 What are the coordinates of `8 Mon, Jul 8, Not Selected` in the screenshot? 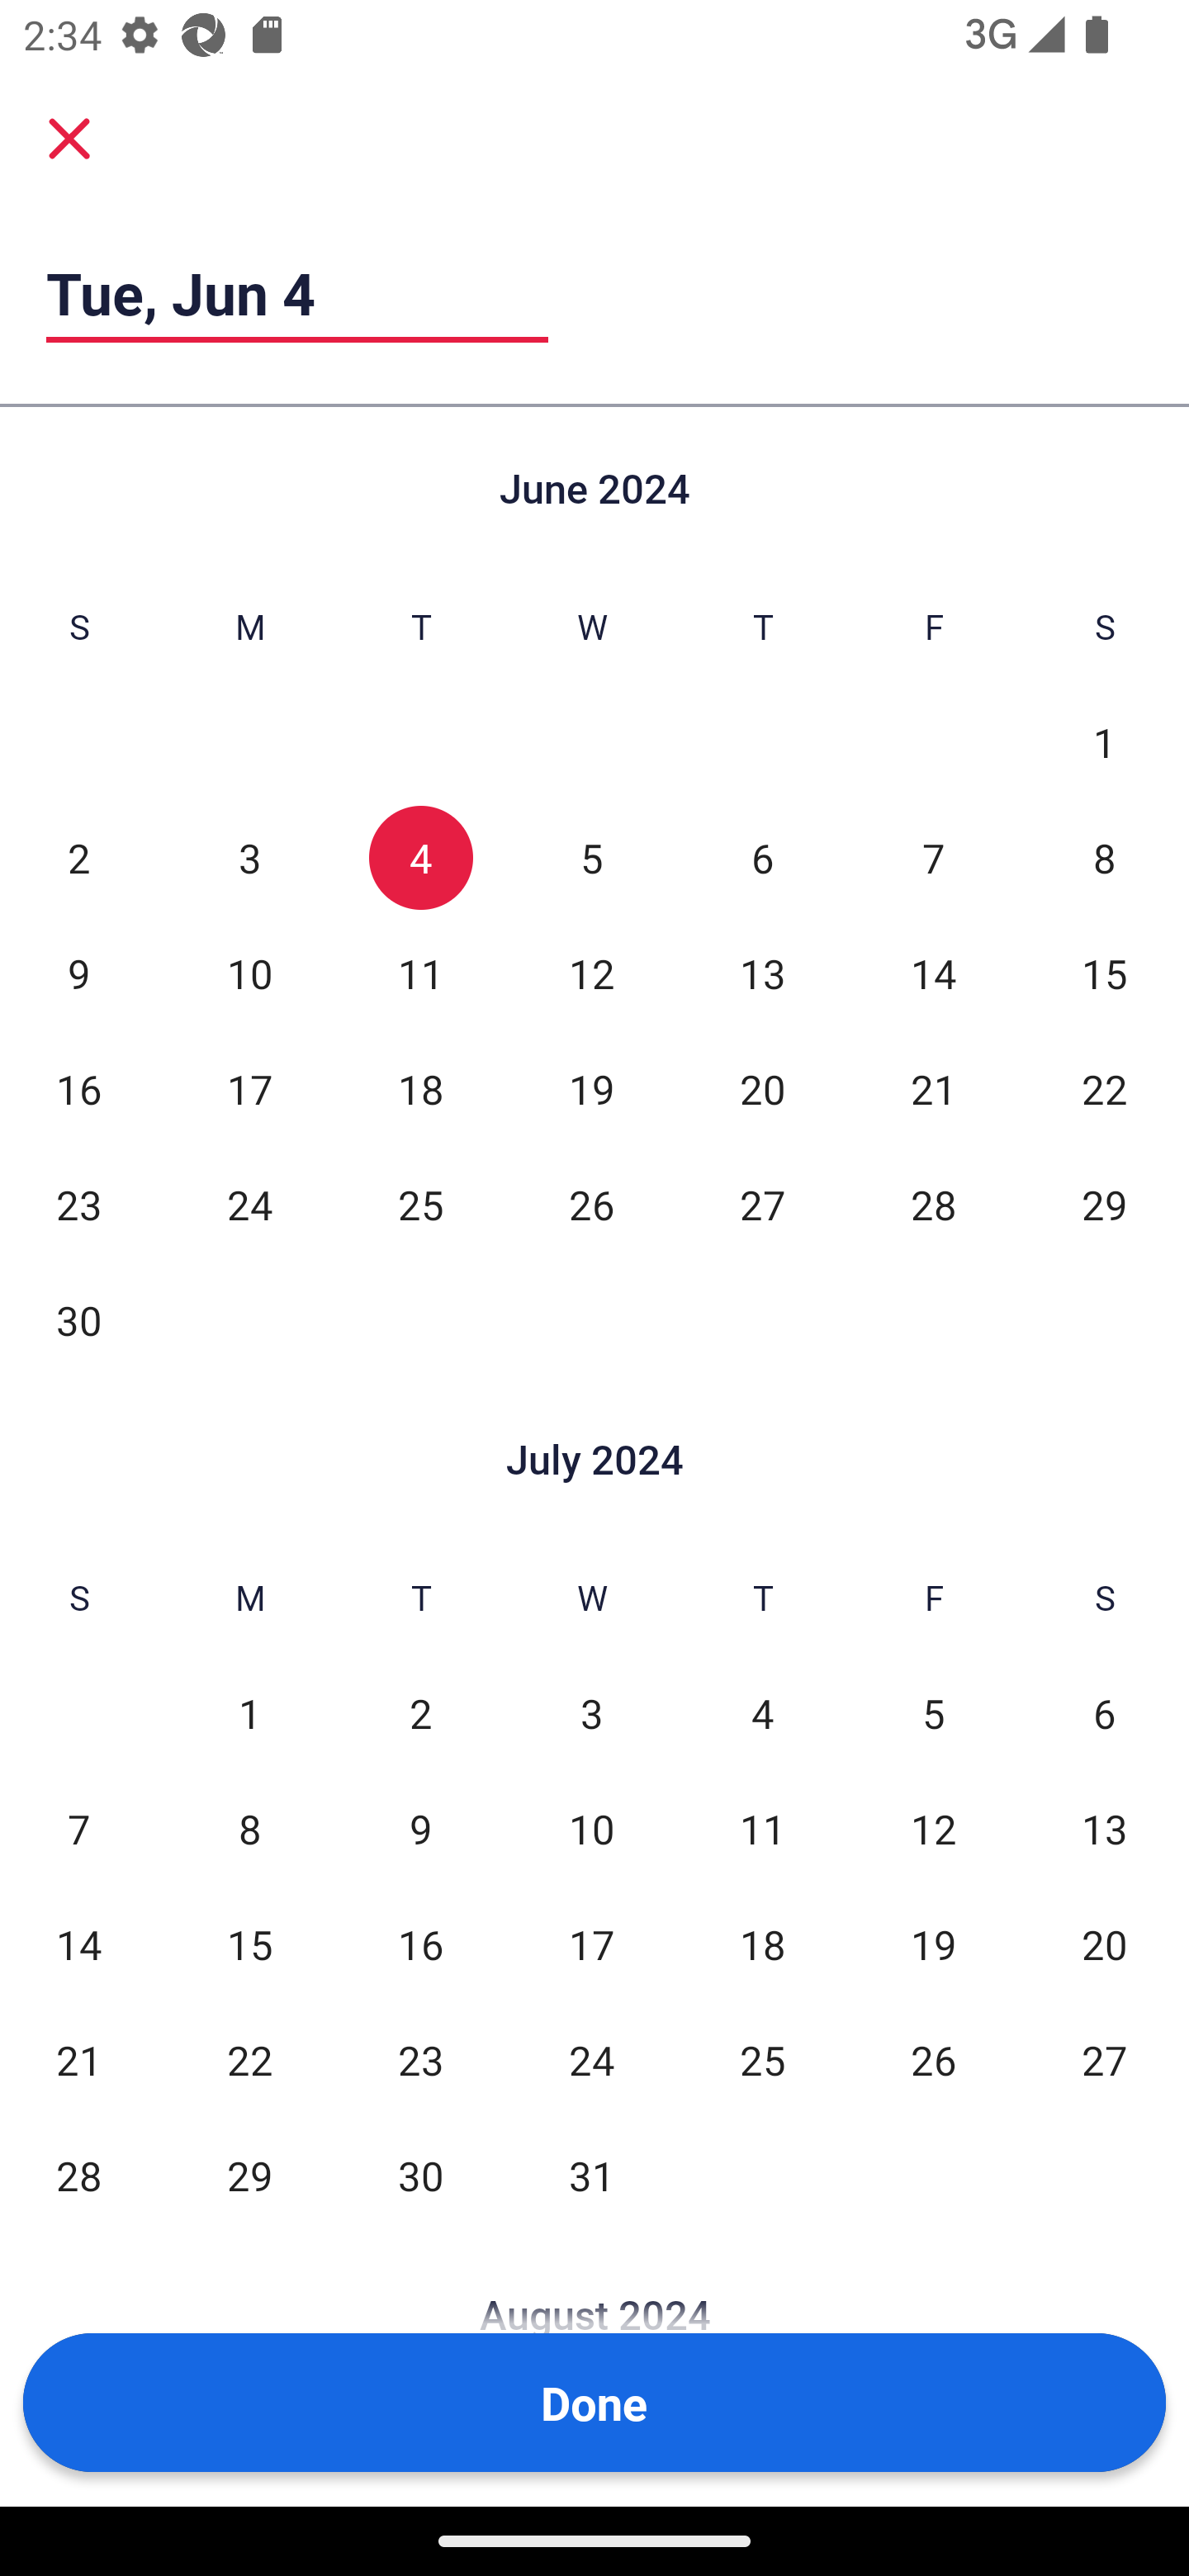 It's located at (249, 1828).